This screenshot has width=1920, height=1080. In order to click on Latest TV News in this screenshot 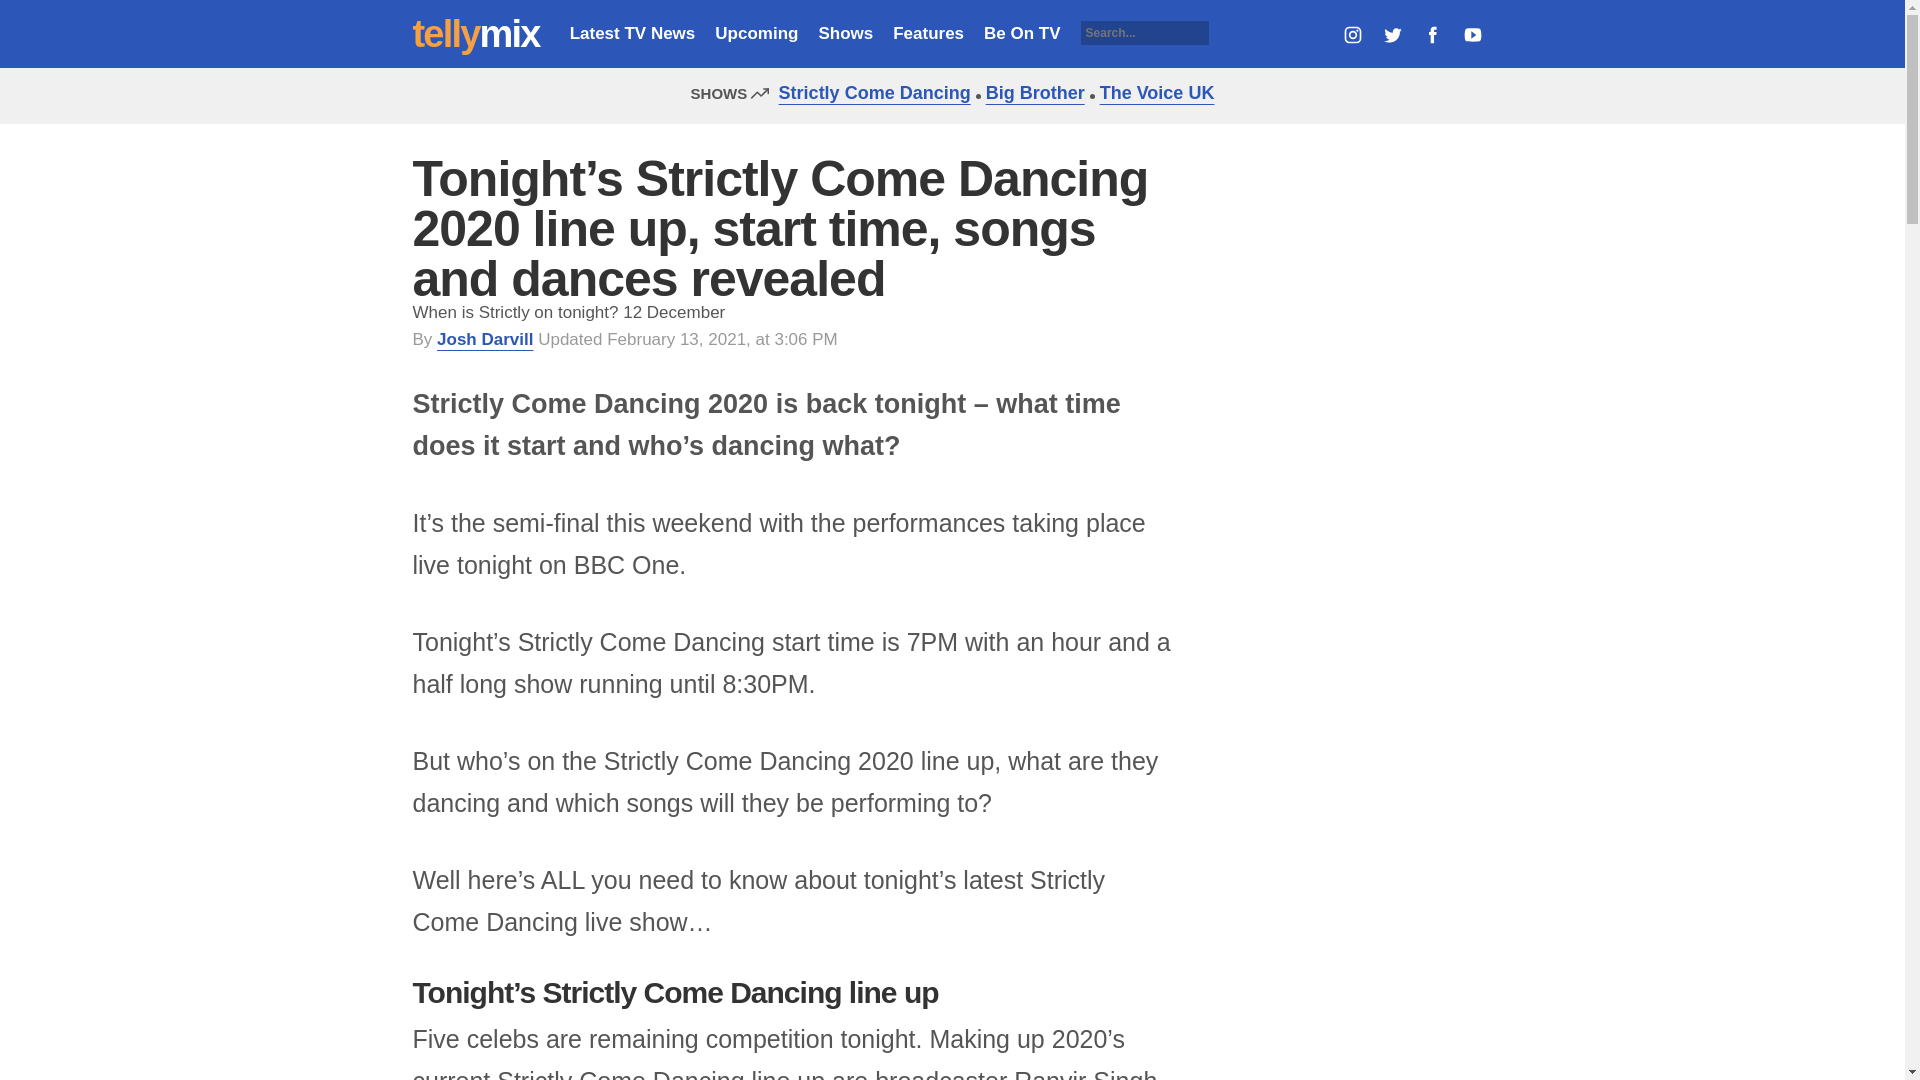, I will do `click(632, 33)`.